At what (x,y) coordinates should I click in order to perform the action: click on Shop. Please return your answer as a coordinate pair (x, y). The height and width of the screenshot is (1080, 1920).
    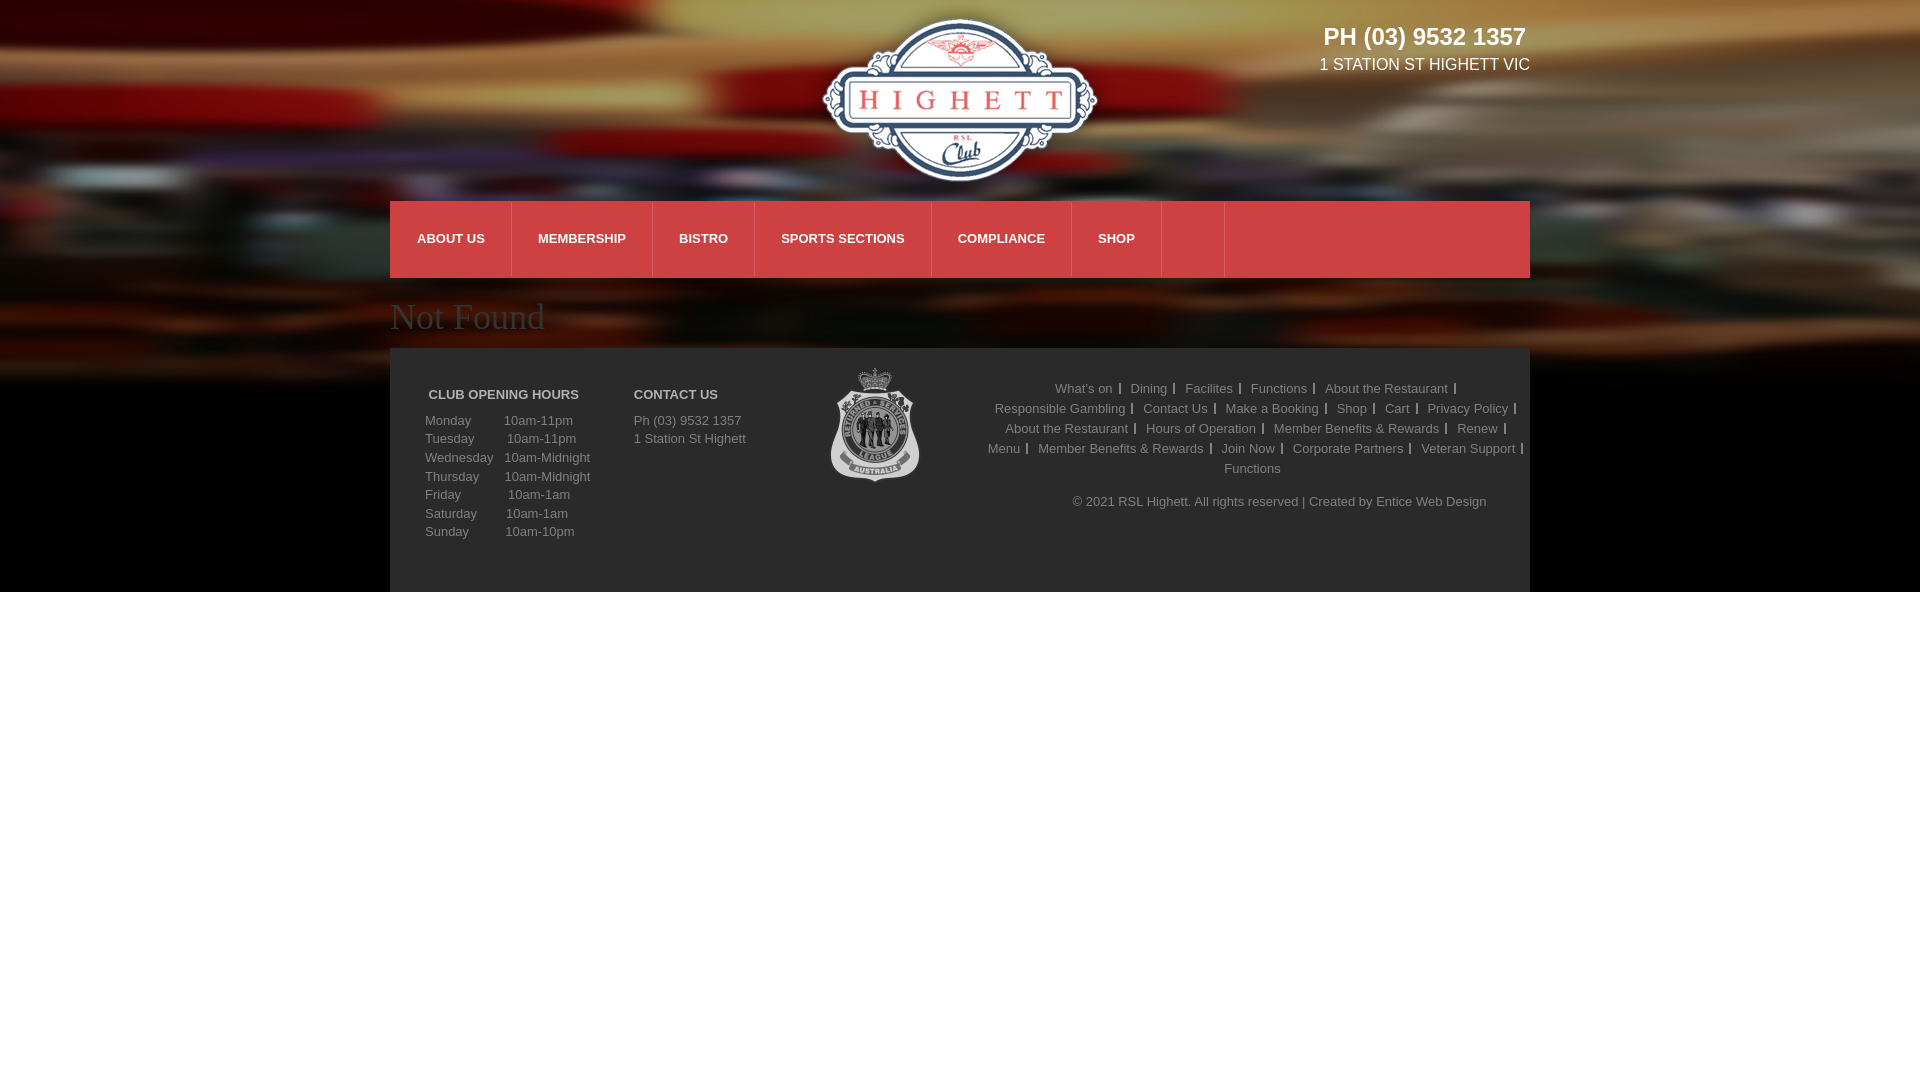
    Looking at the image, I should click on (1352, 408).